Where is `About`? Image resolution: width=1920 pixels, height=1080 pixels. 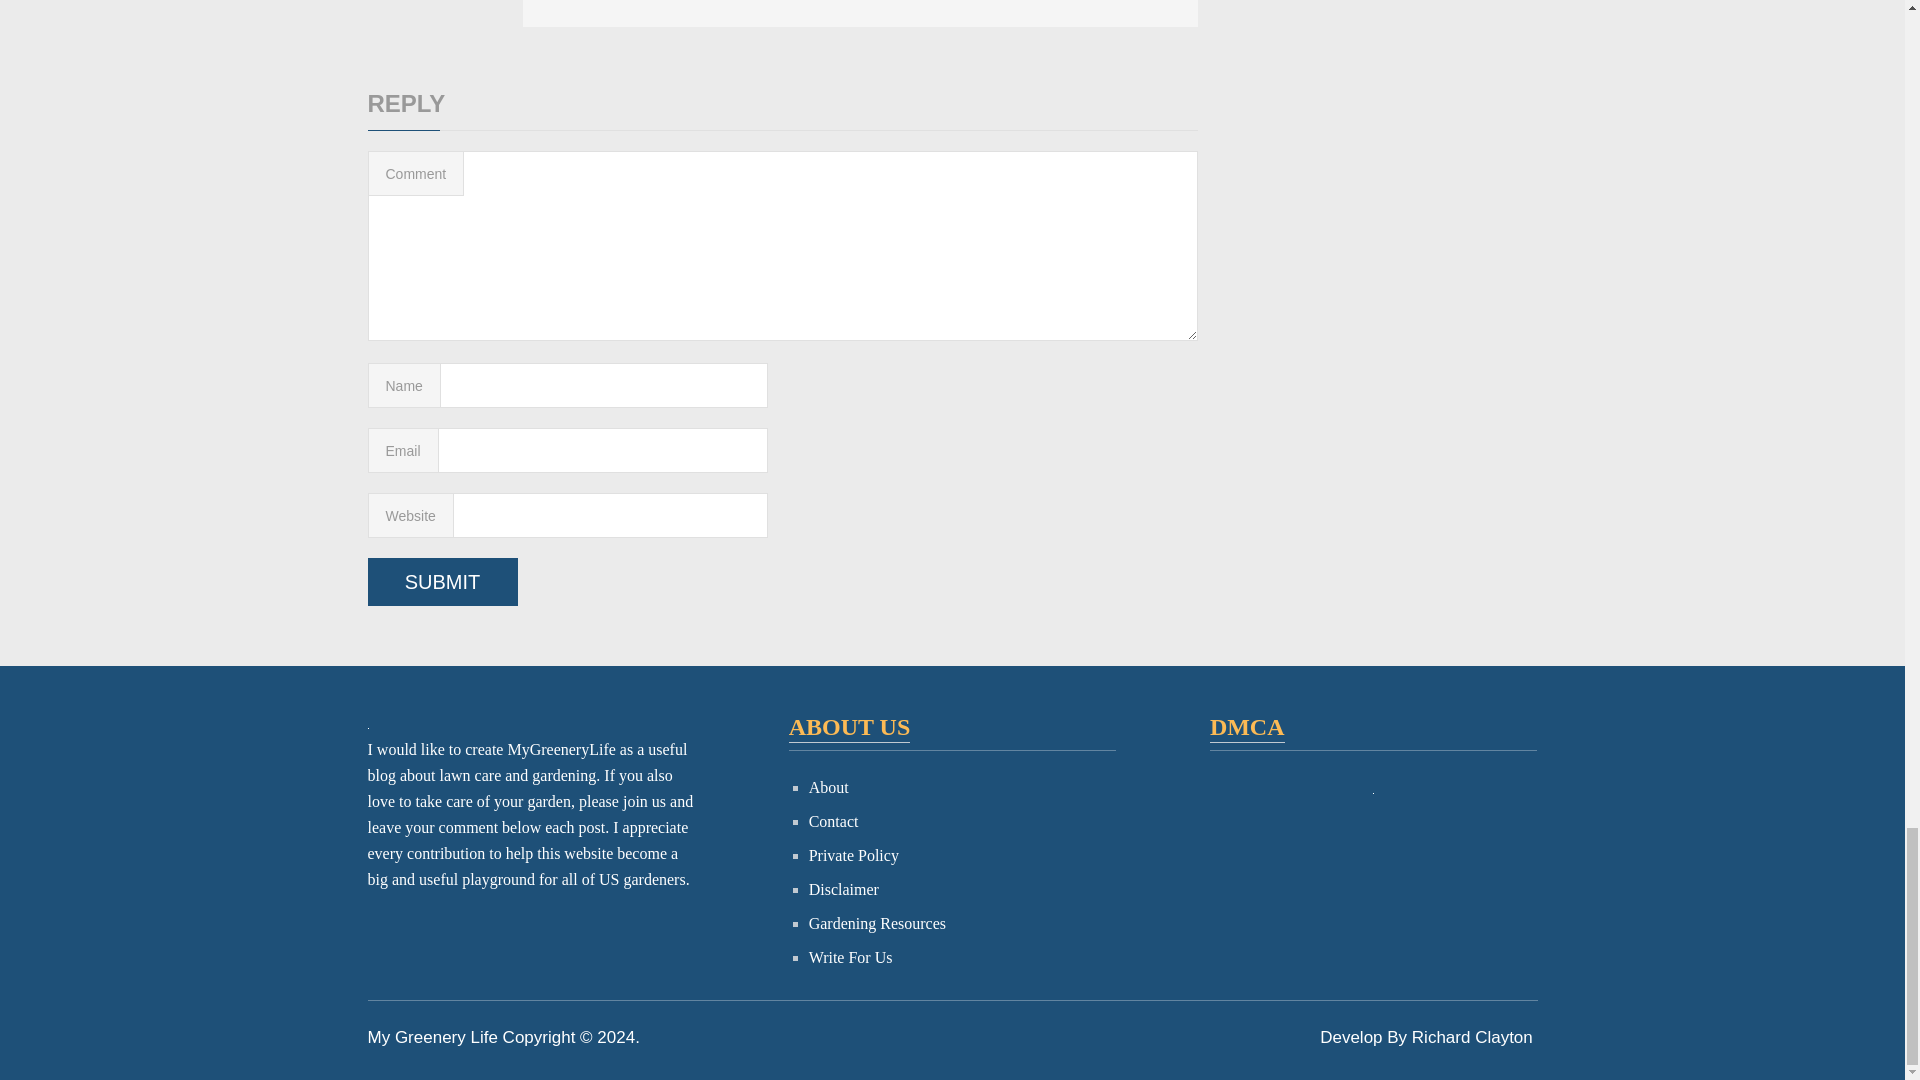
About is located at coordinates (828, 786).